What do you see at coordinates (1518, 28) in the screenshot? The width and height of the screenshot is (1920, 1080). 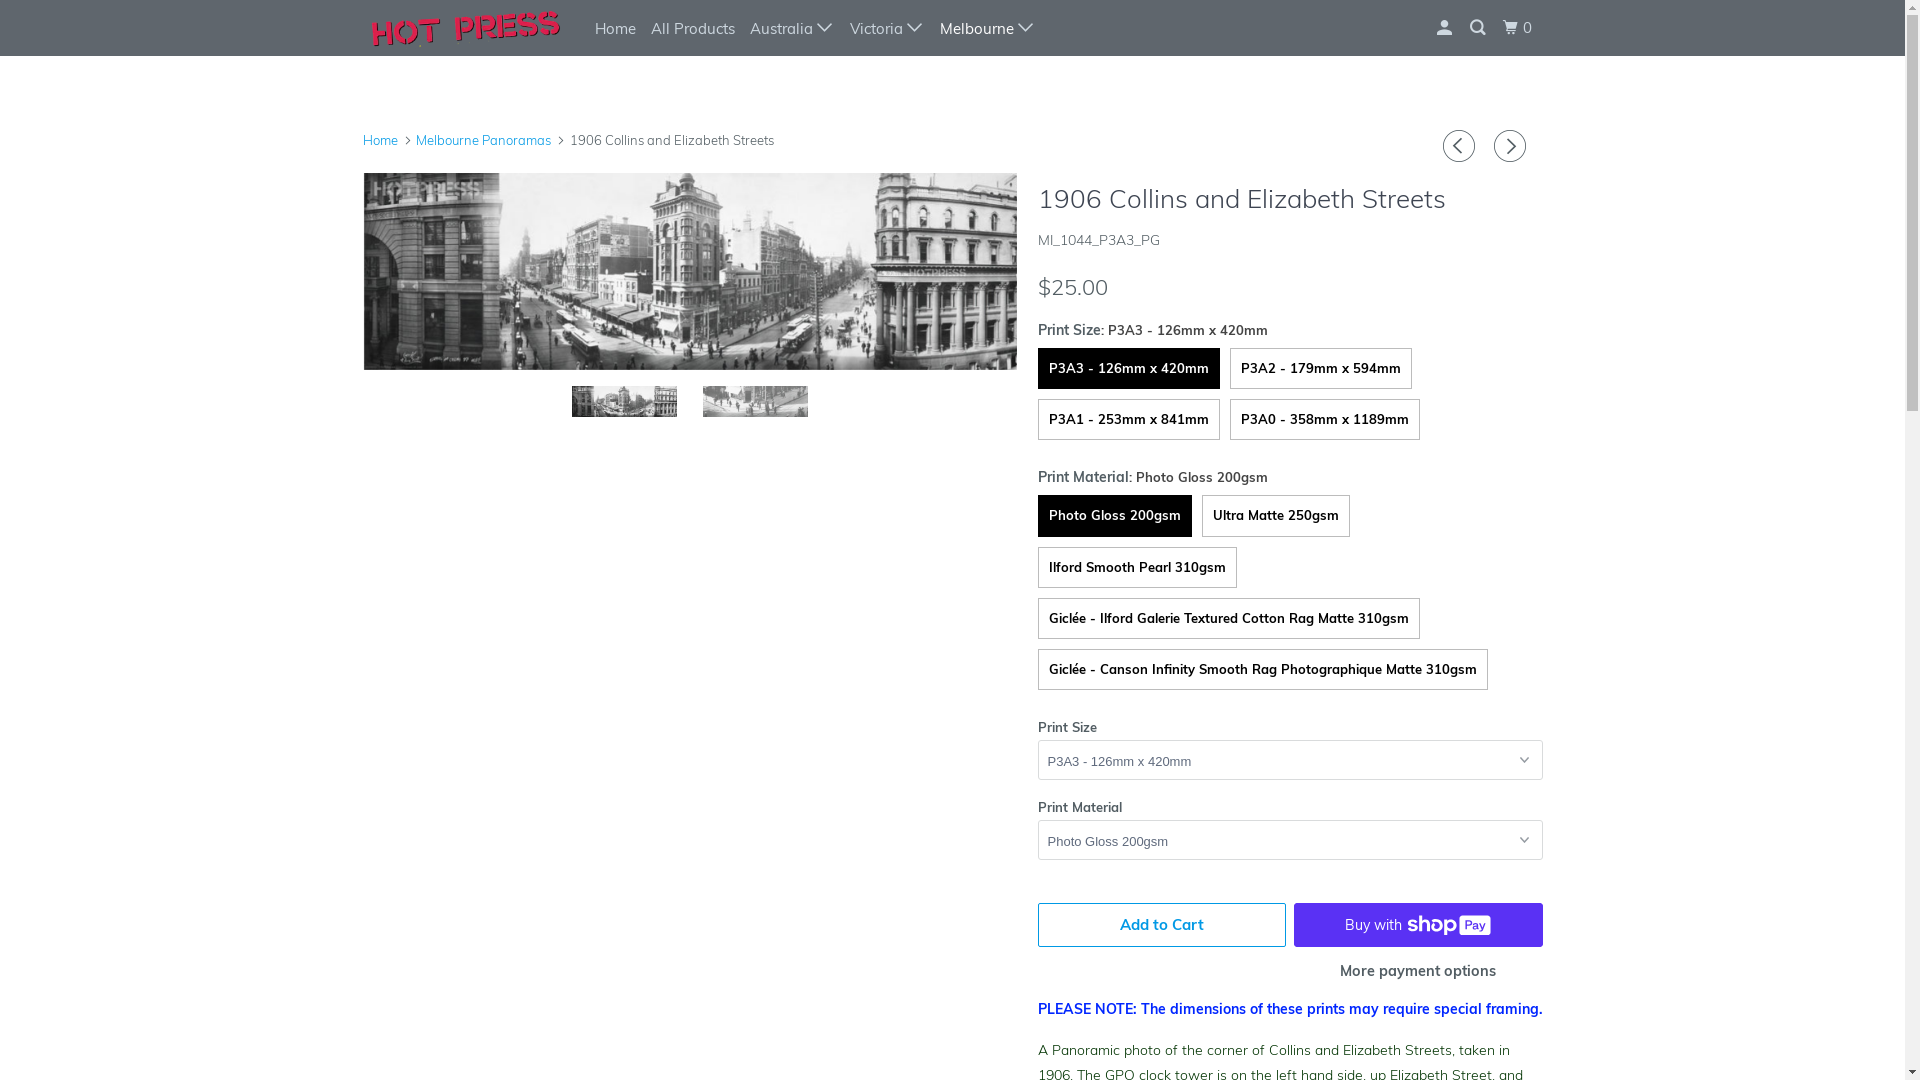 I see `0` at bounding box center [1518, 28].